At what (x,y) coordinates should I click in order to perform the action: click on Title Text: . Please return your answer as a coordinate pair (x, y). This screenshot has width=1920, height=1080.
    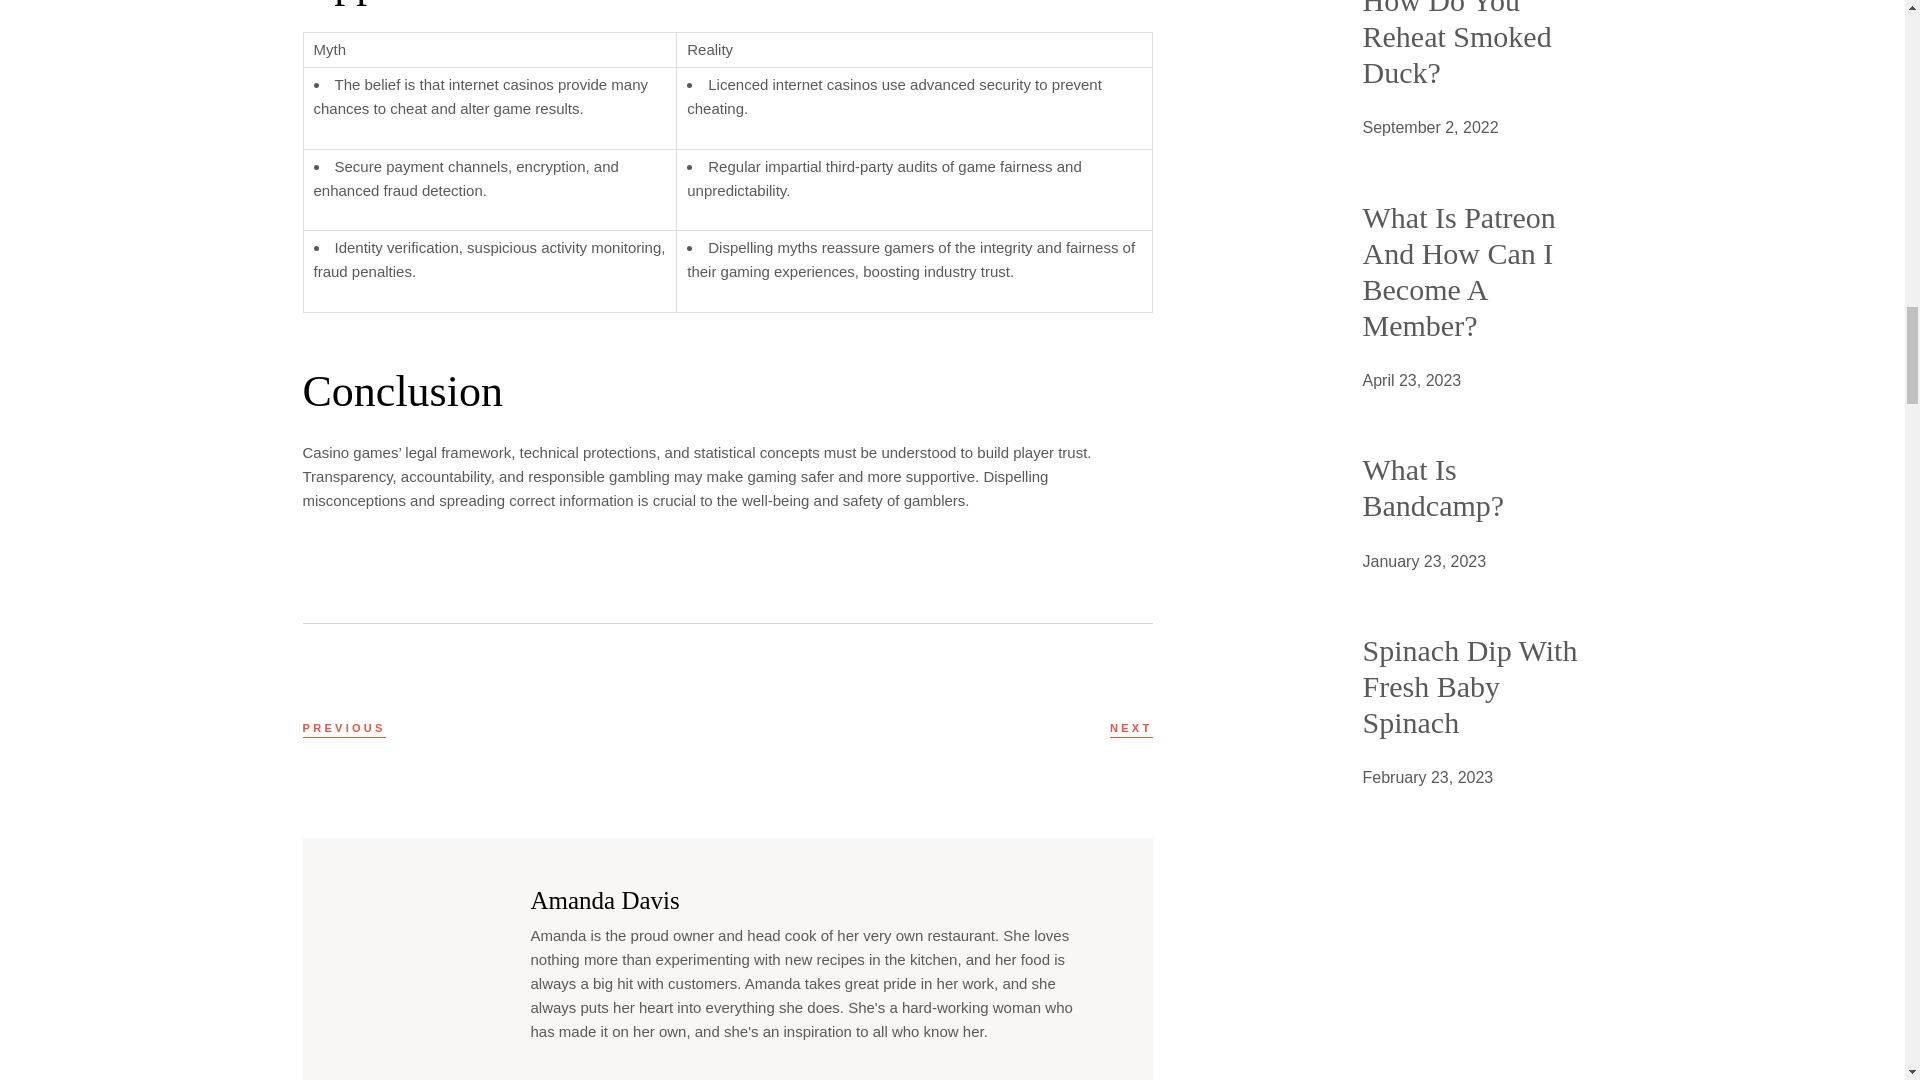
    Looking at the image, I should click on (1424, 561).